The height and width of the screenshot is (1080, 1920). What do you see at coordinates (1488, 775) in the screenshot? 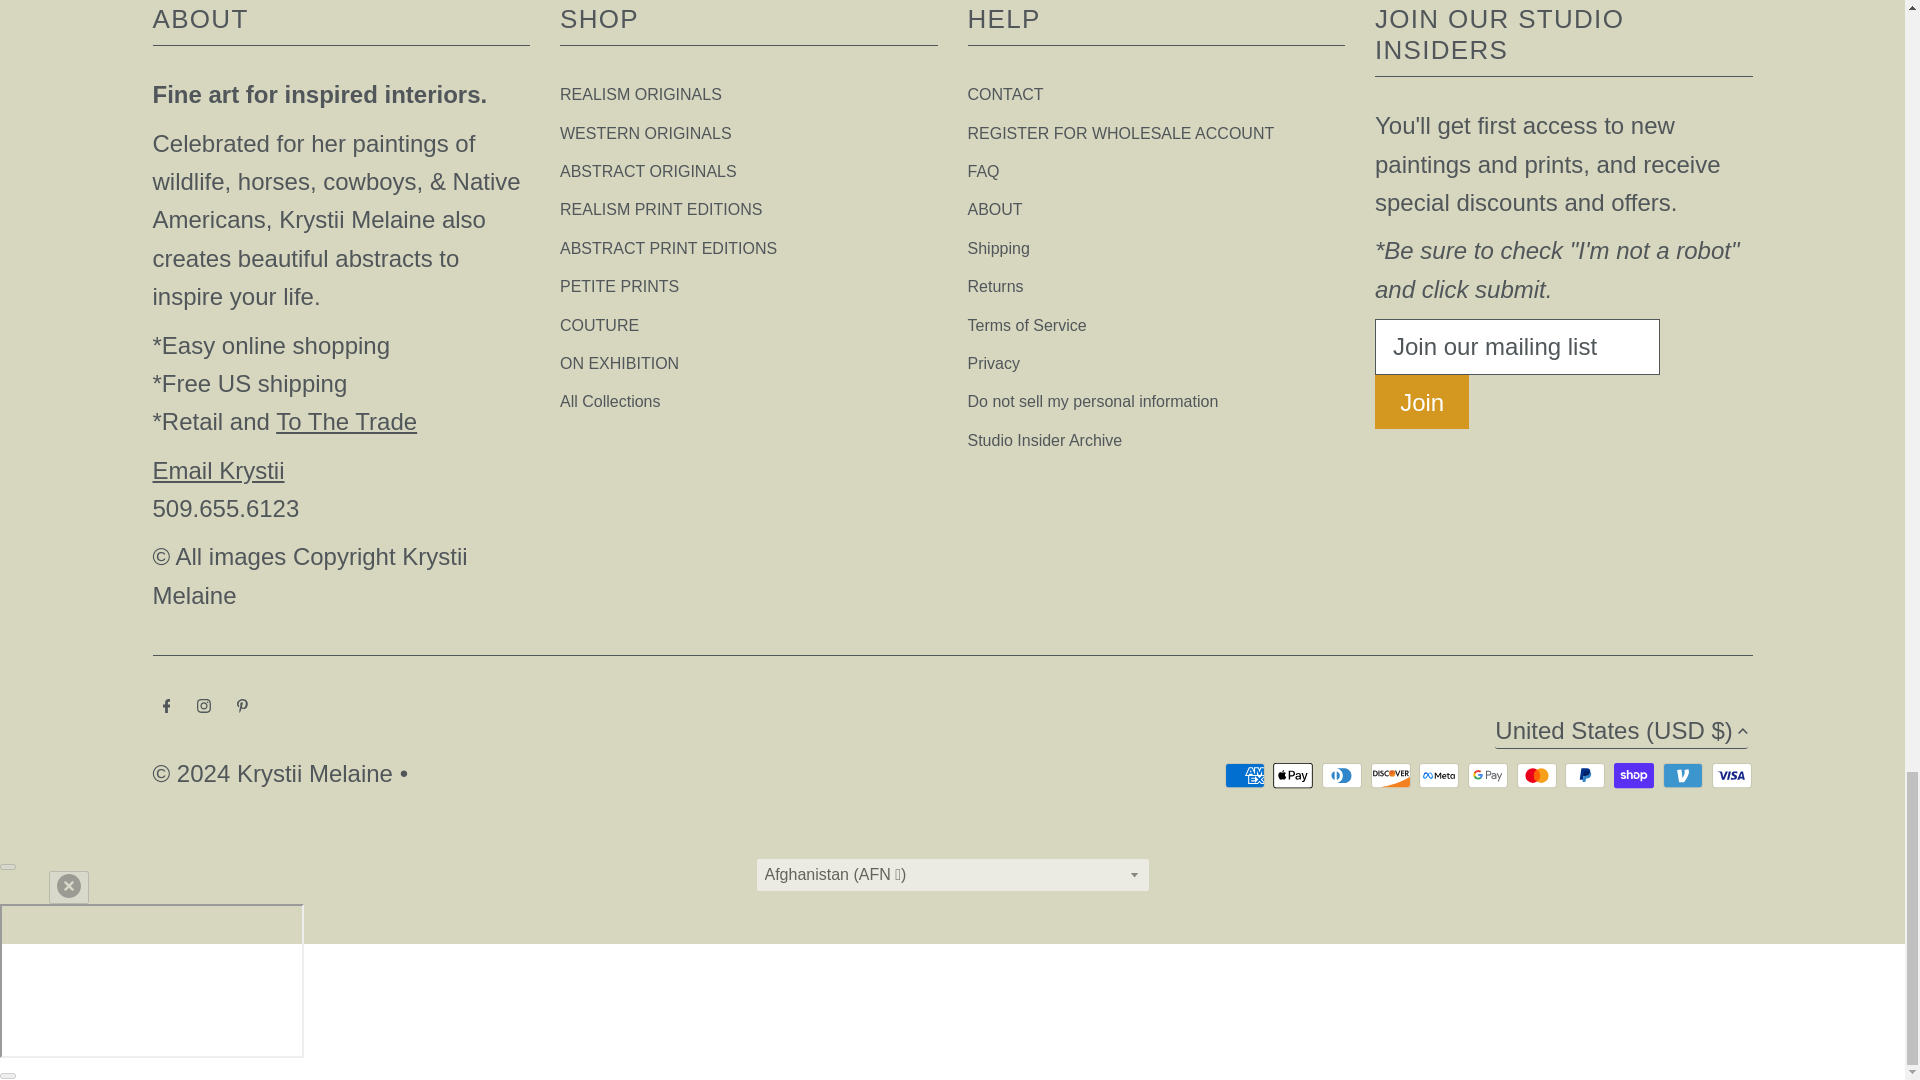
I see `Google Pay` at bounding box center [1488, 775].